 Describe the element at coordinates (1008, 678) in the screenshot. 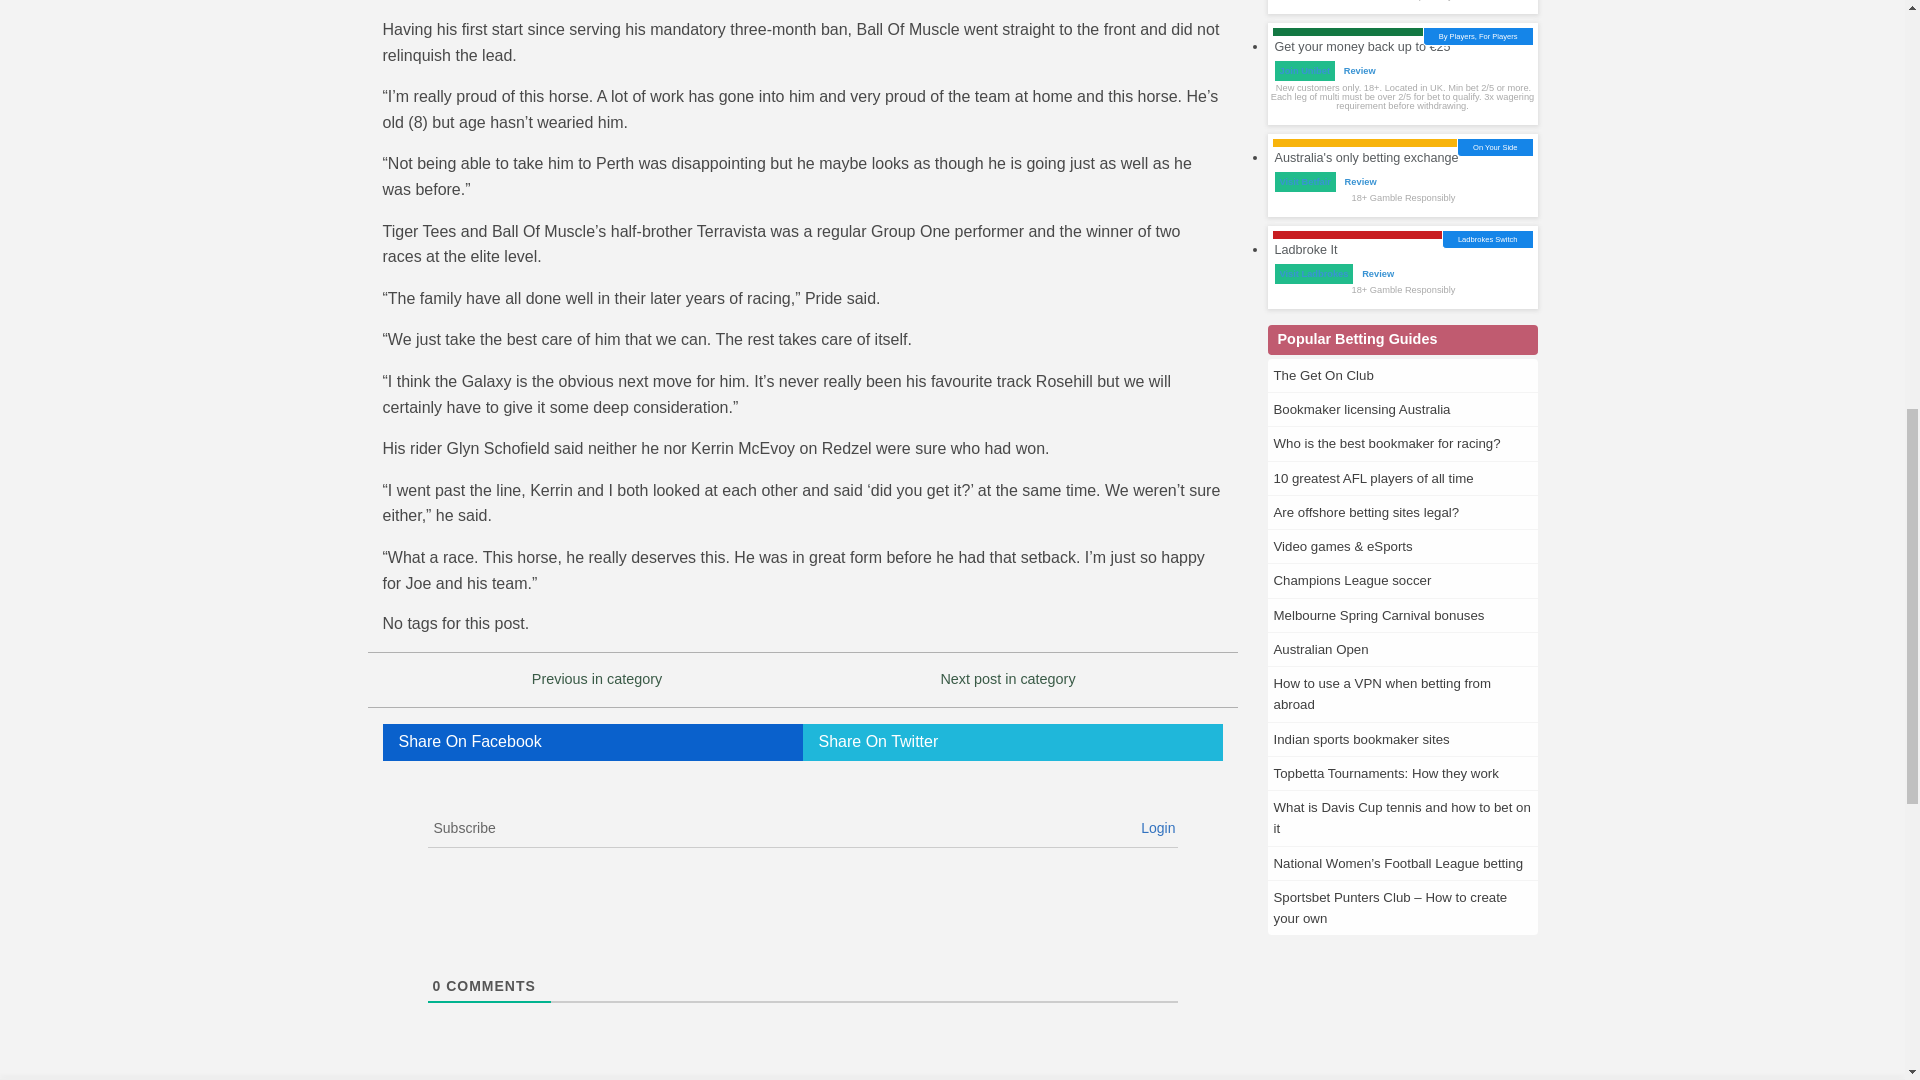

I see `Next post in category` at that location.